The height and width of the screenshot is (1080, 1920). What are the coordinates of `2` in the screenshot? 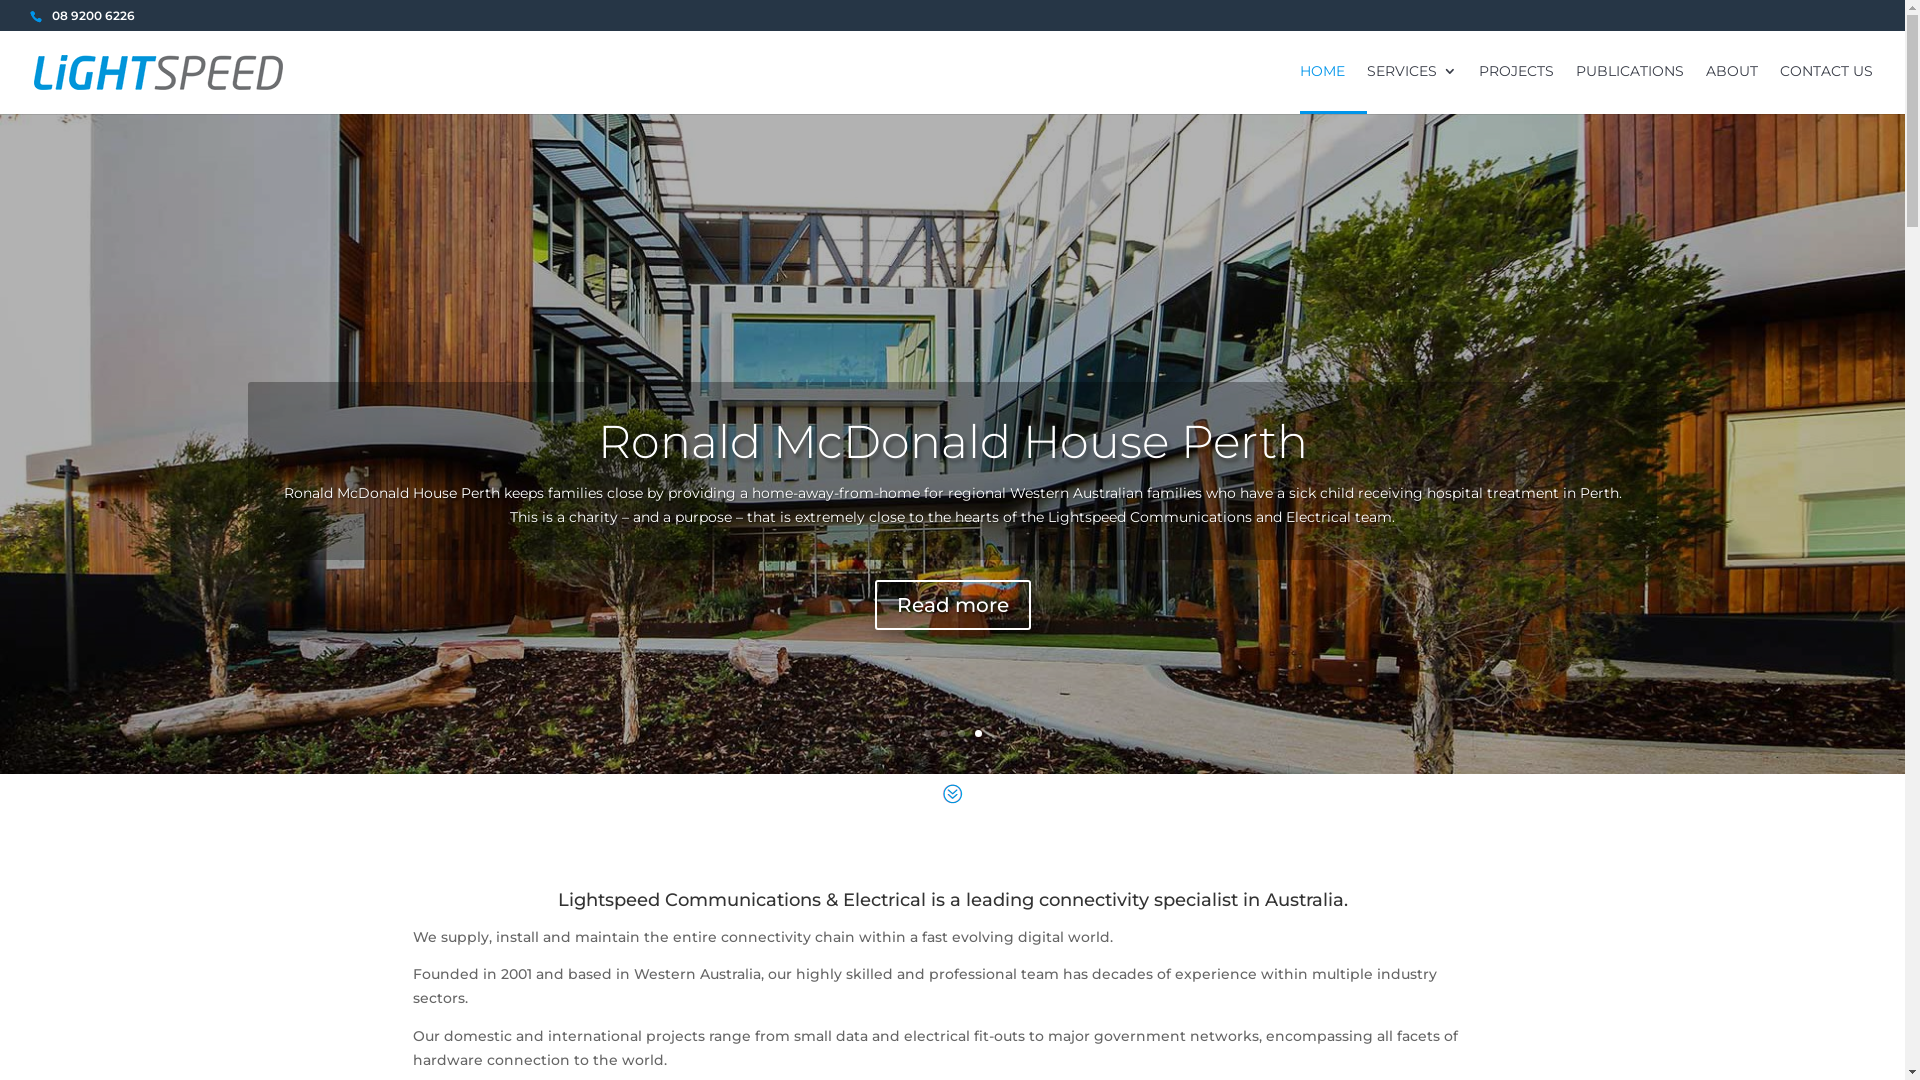 It's located at (944, 734).